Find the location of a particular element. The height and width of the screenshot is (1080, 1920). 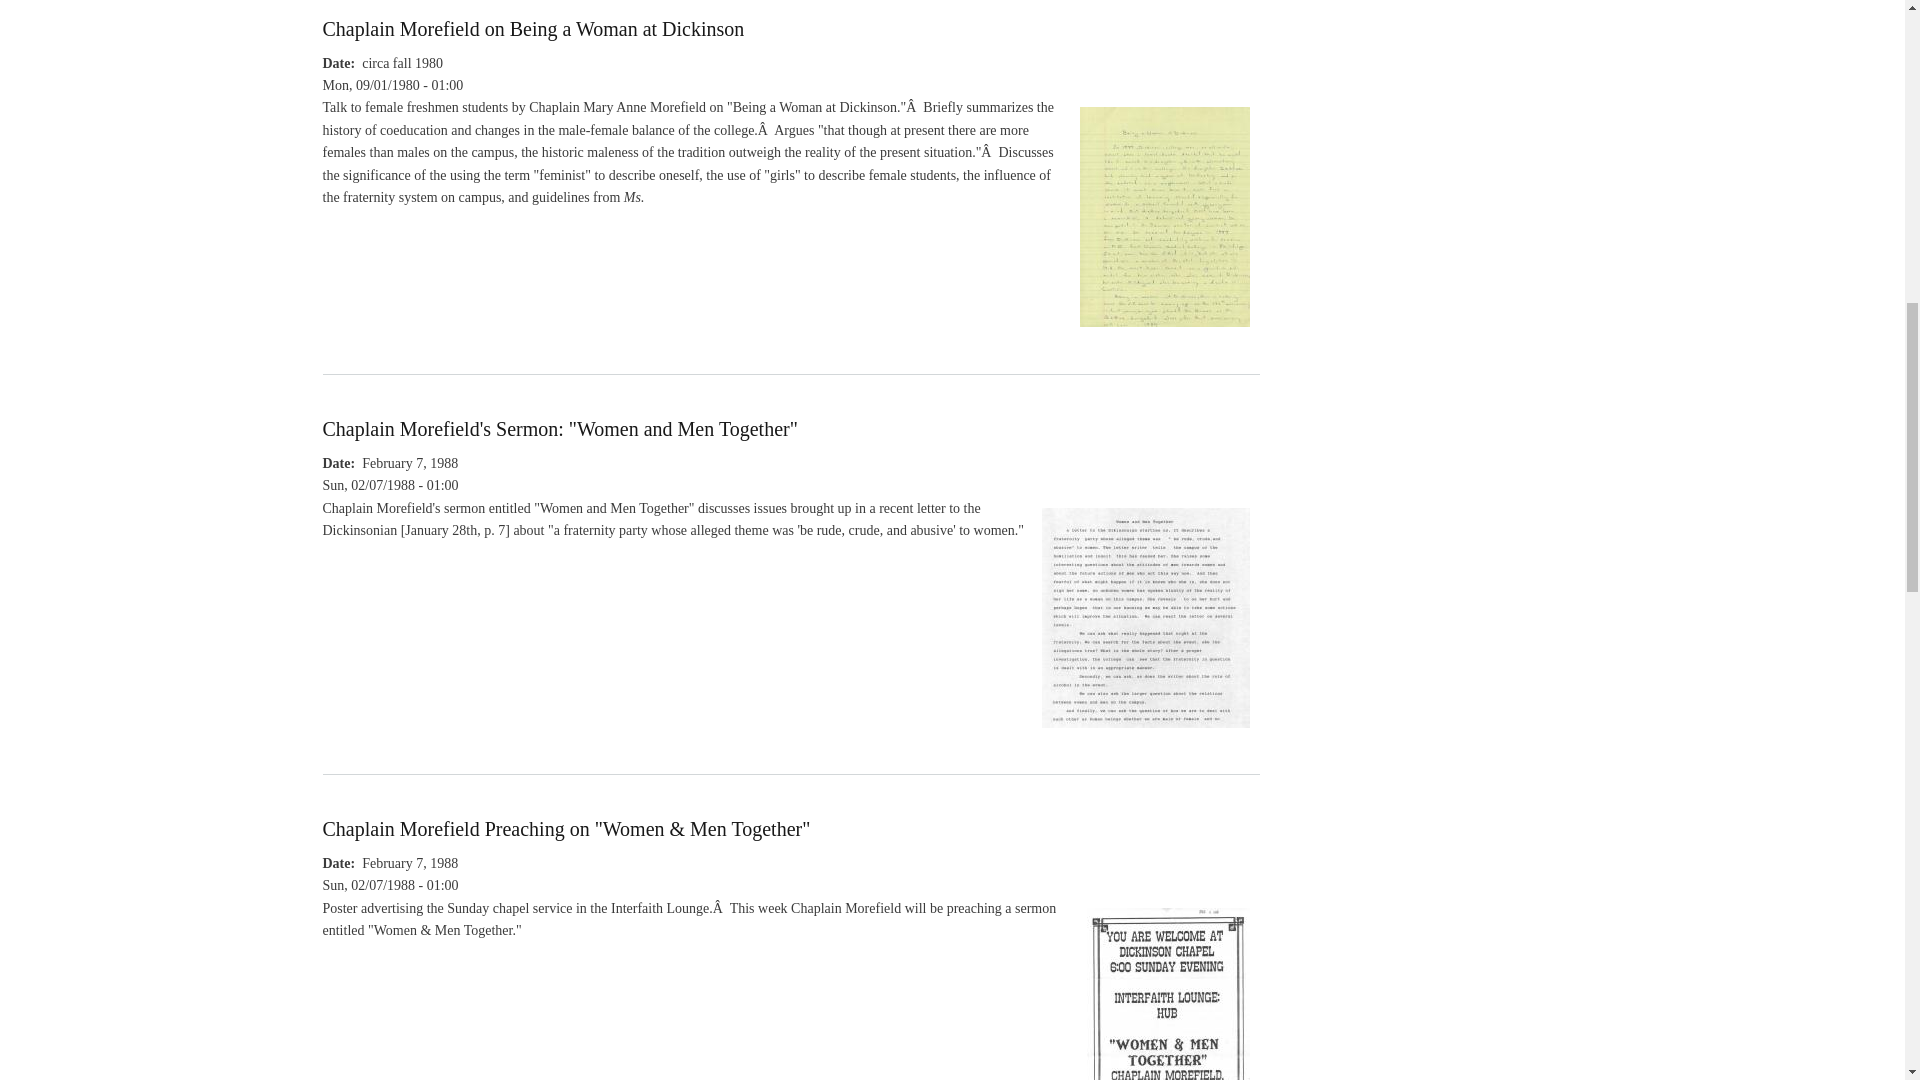

Chaplain Morefield's Sermon: "Women and Men Together" is located at coordinates (559, 428).